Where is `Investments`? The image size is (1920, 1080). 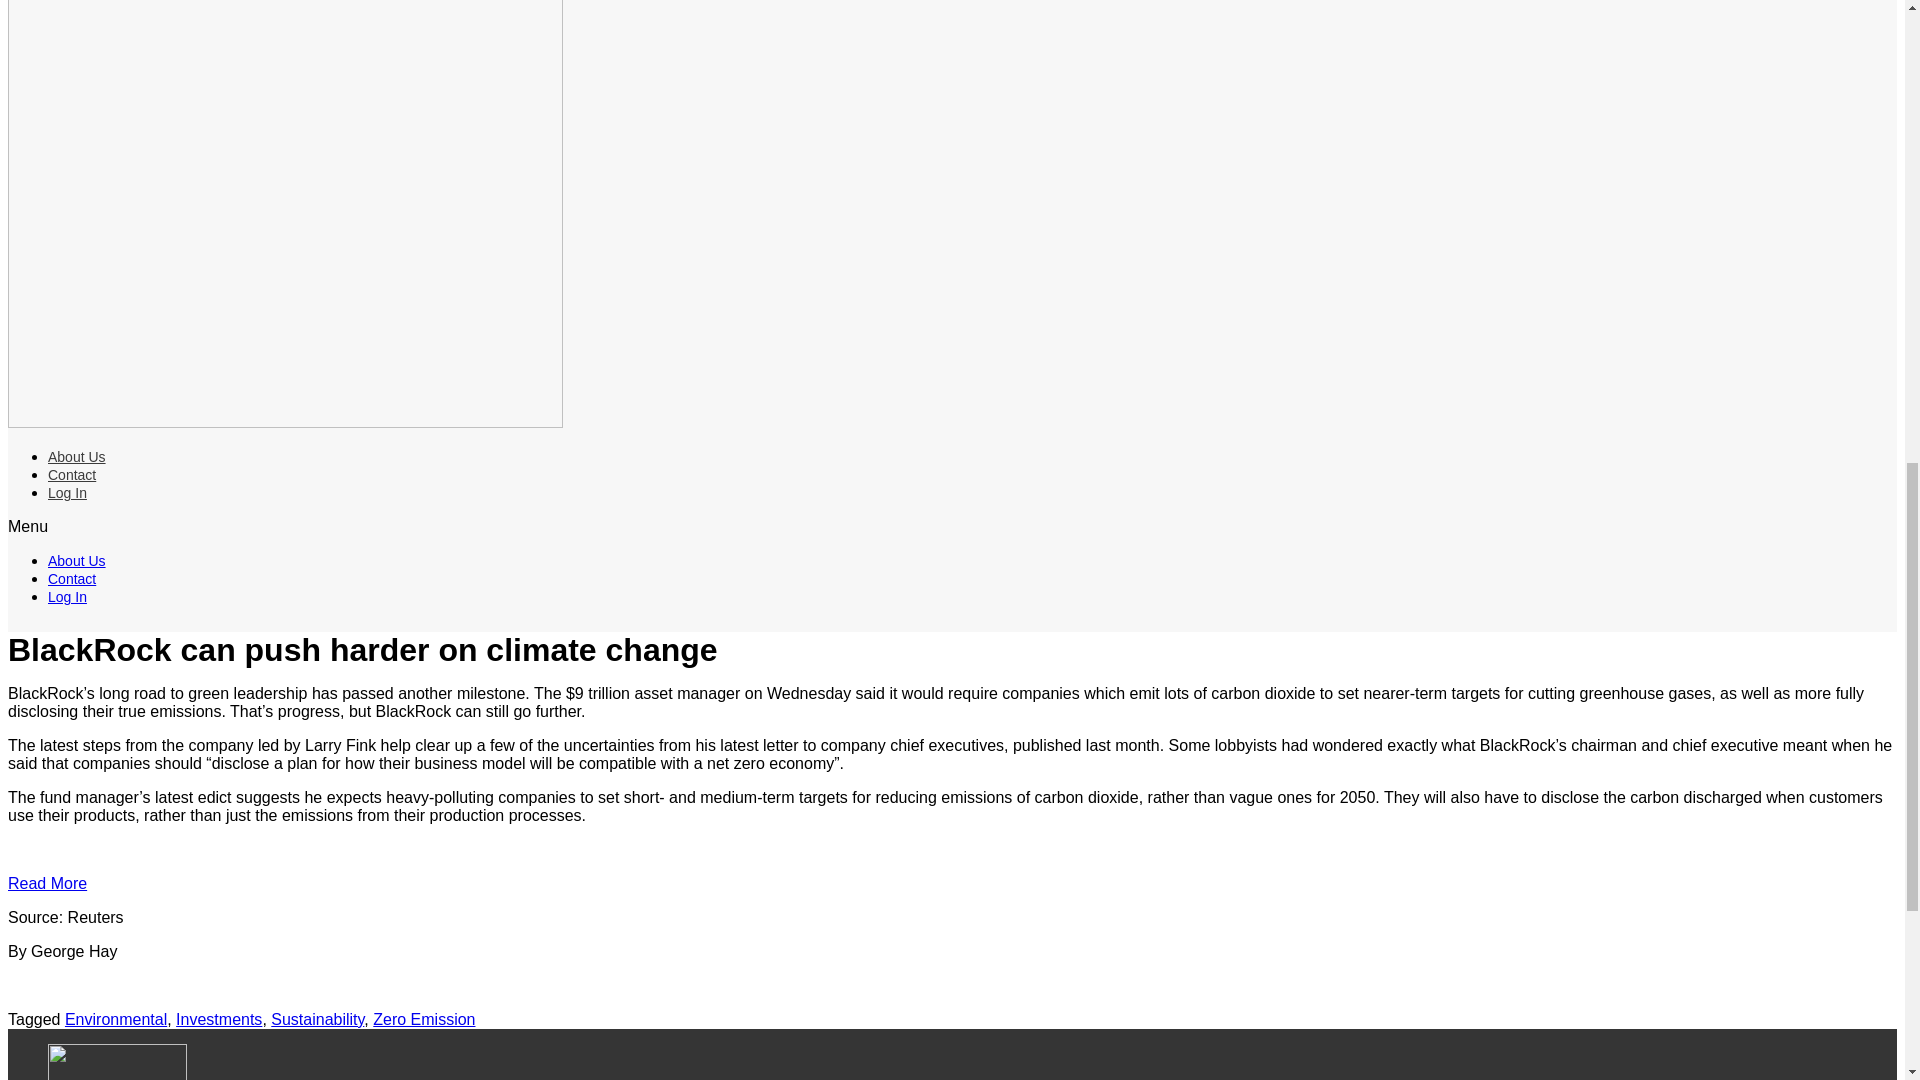 Investments is located at coordinates (218, 1019).